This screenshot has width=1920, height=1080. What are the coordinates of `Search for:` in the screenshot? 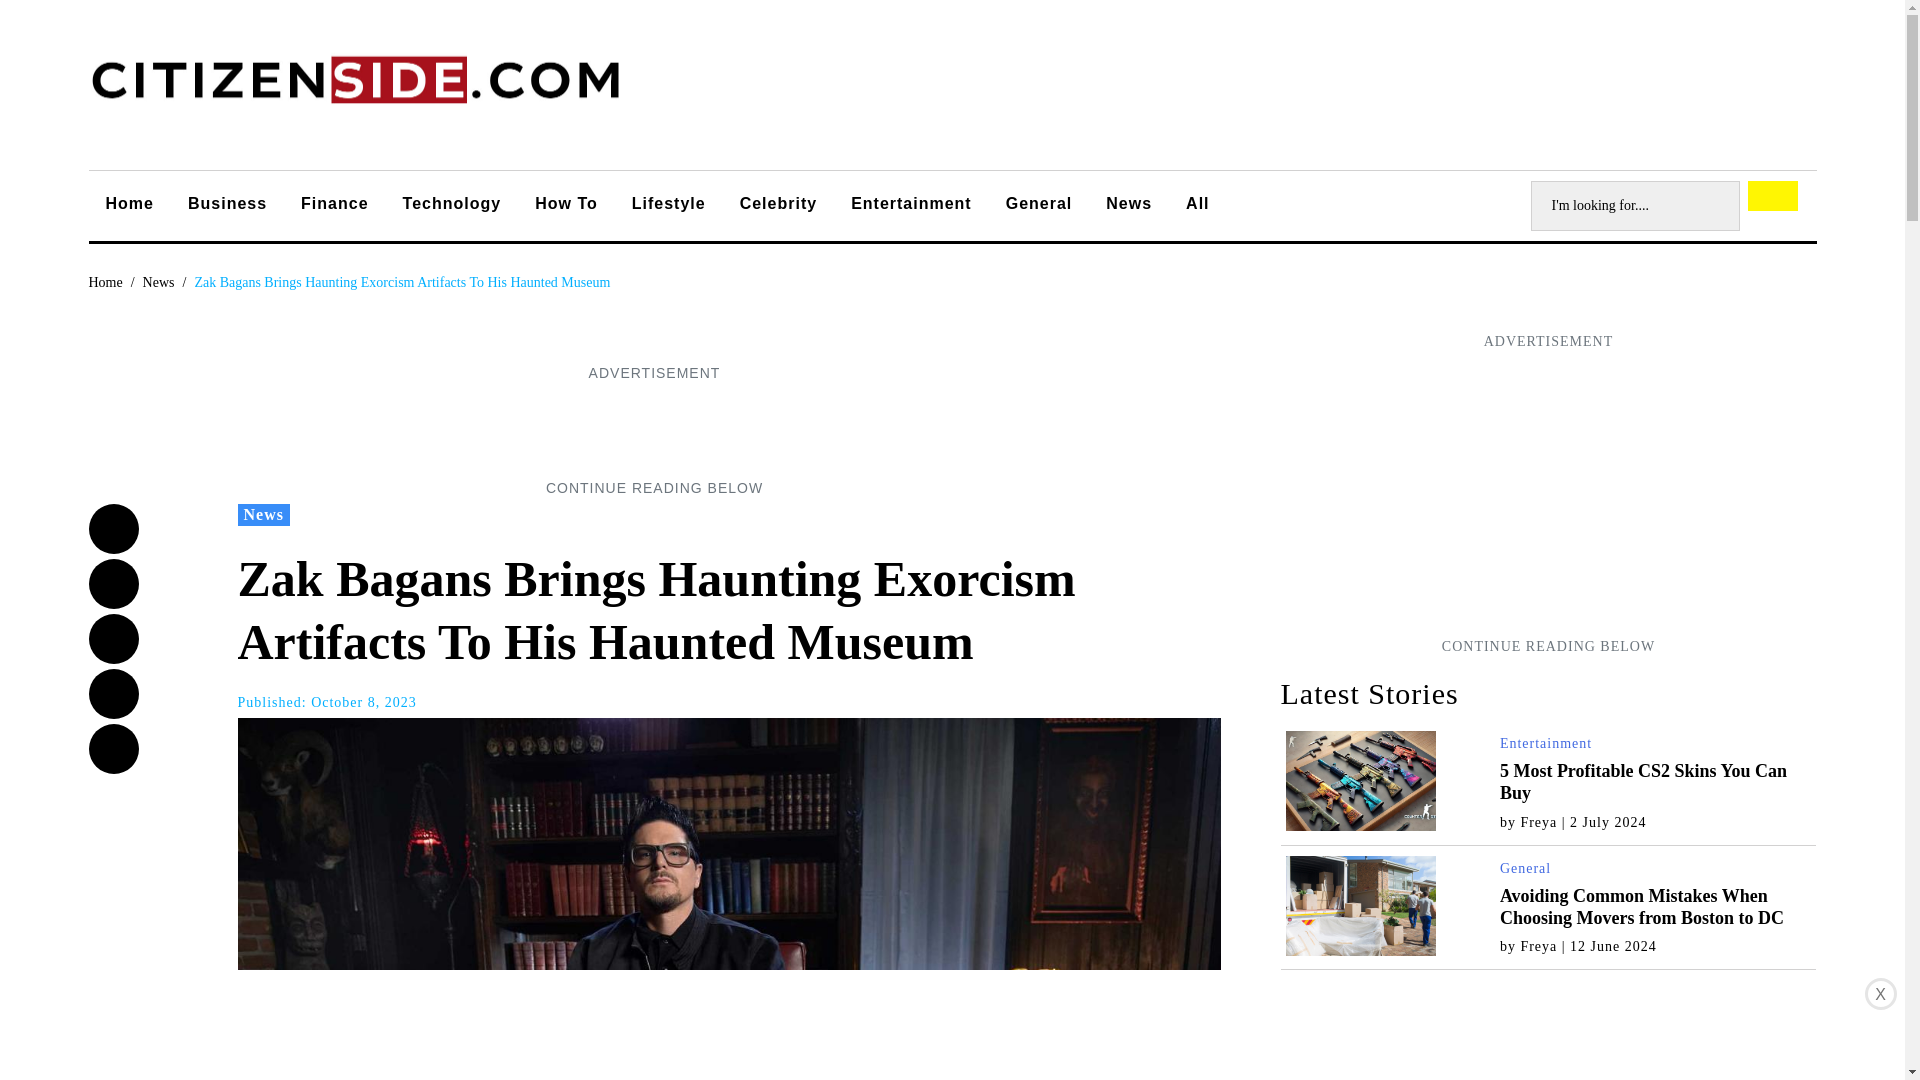 It's located at (1634, 206).